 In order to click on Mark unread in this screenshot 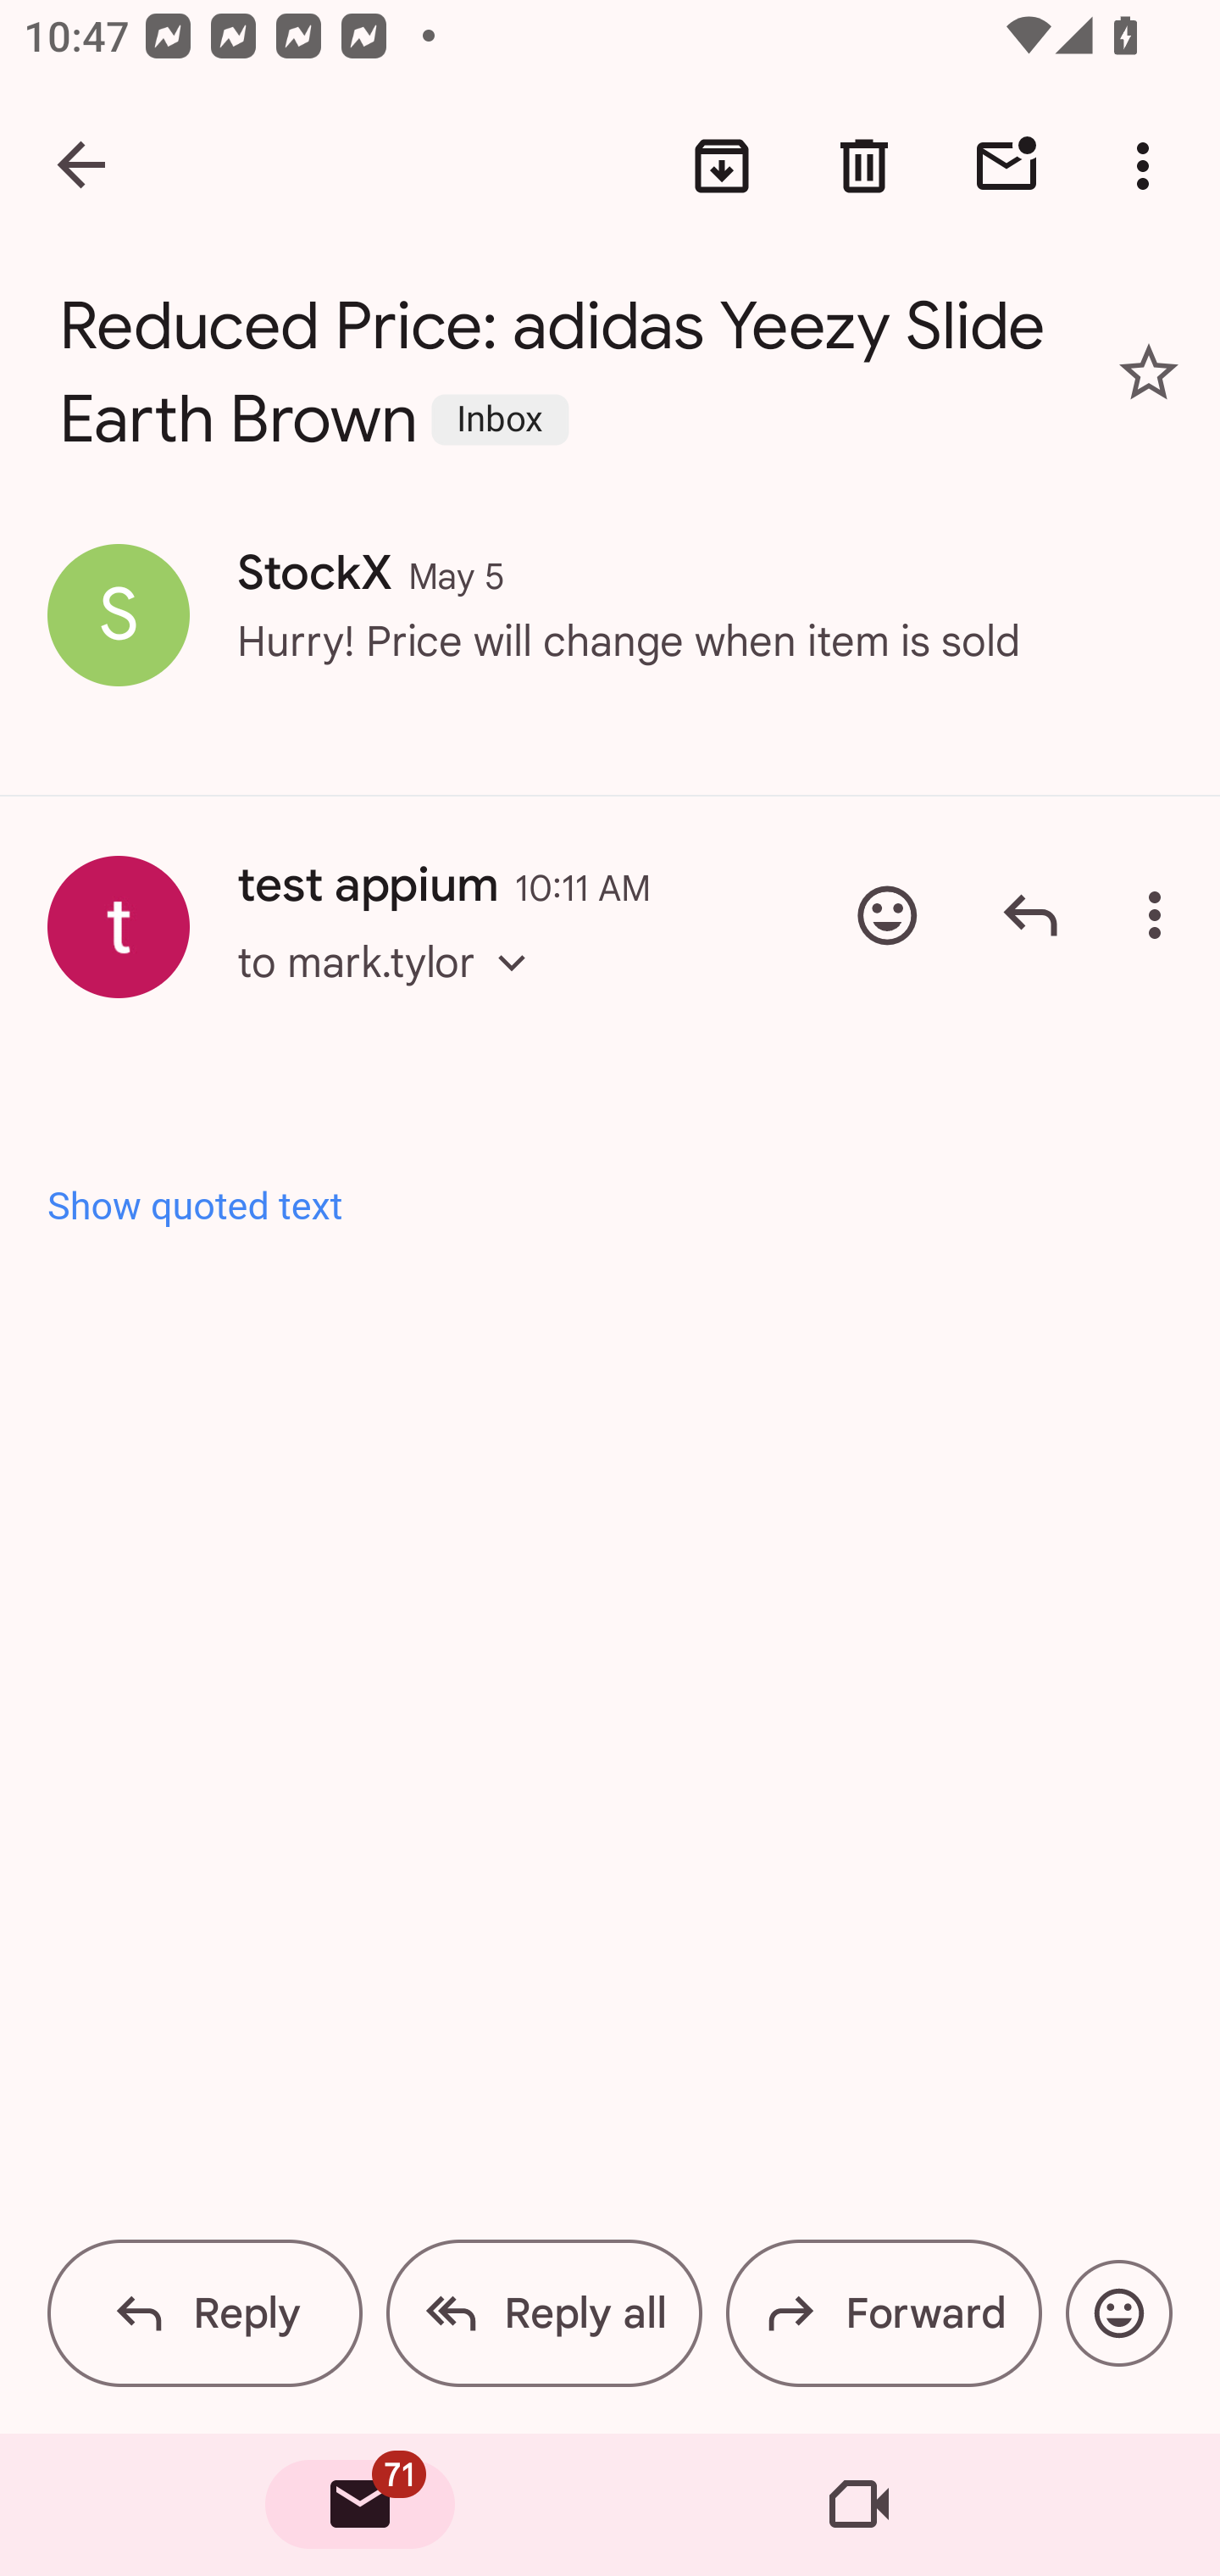, I will do `click(1006, 166)`.